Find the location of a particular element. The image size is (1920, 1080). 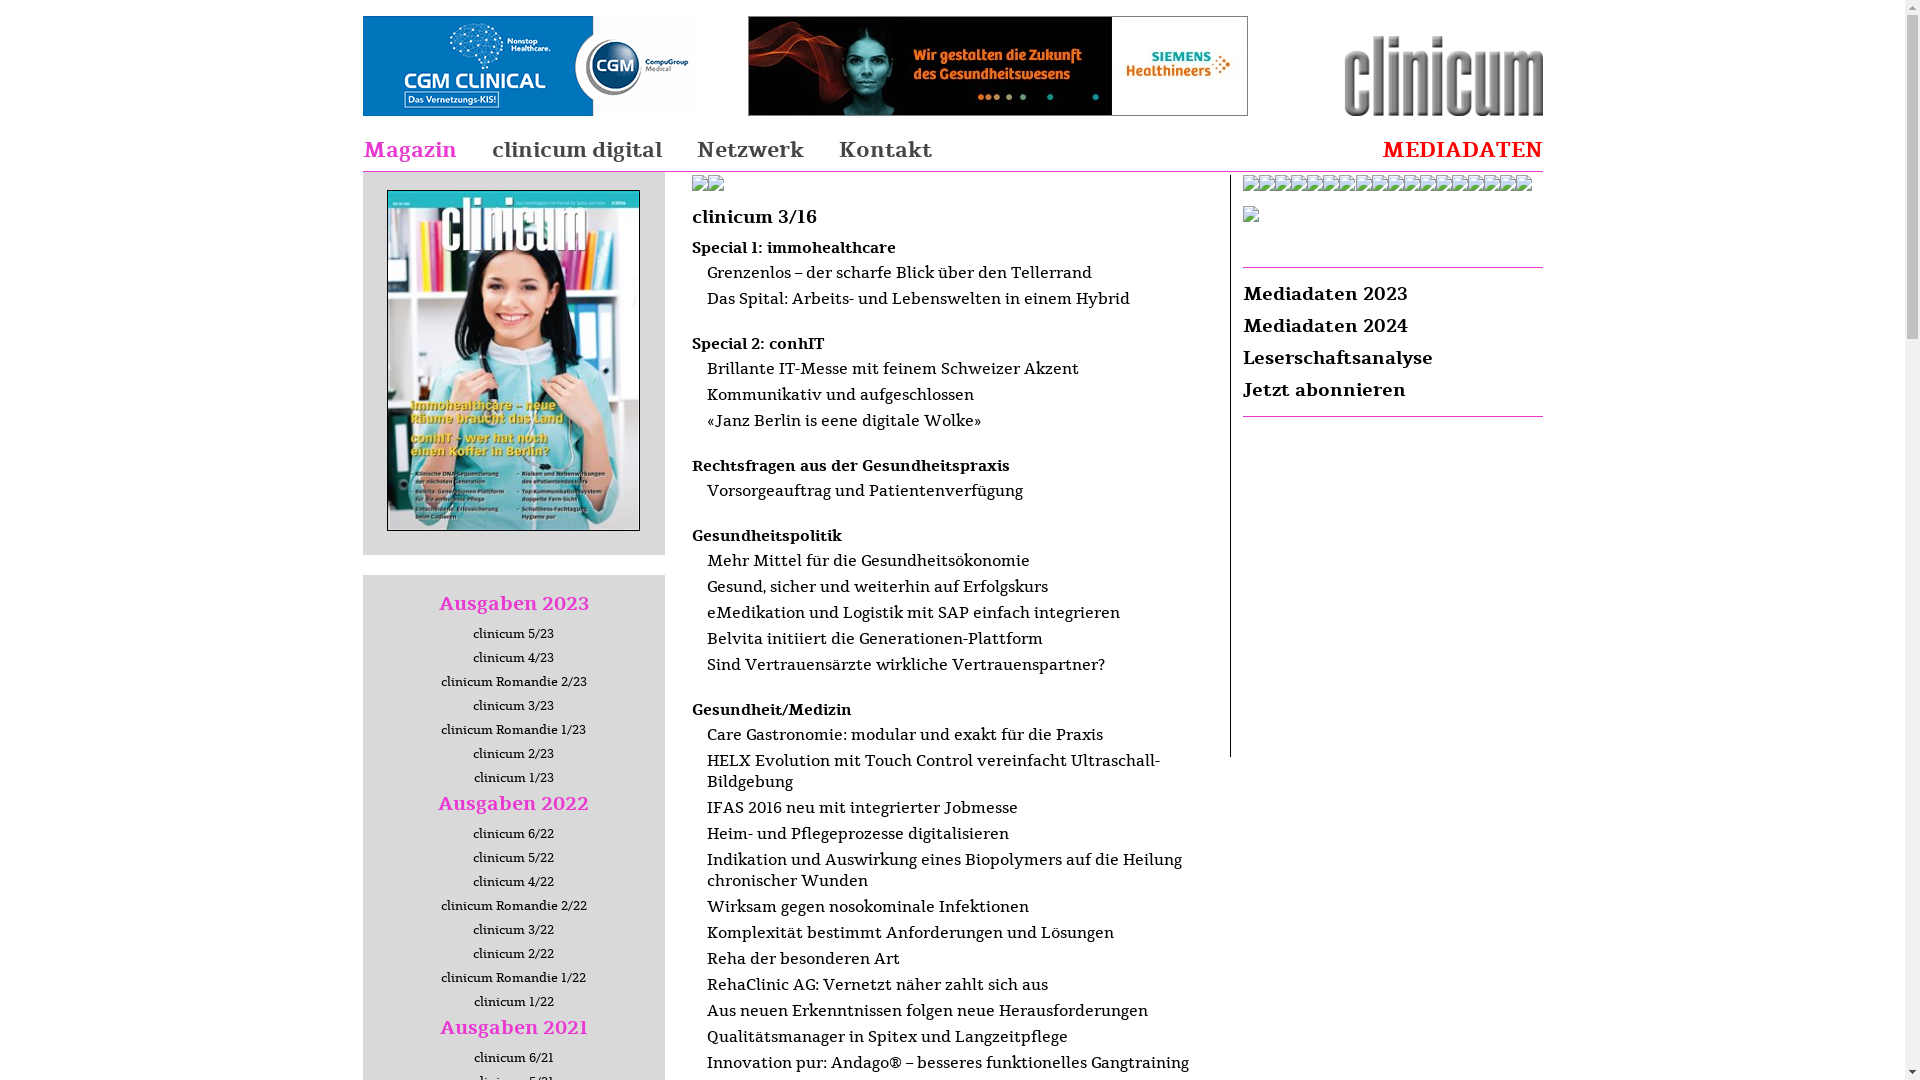

Gesund, sicher und weiterhin auf Erfolgskurs is located at coordinates (876, 587).